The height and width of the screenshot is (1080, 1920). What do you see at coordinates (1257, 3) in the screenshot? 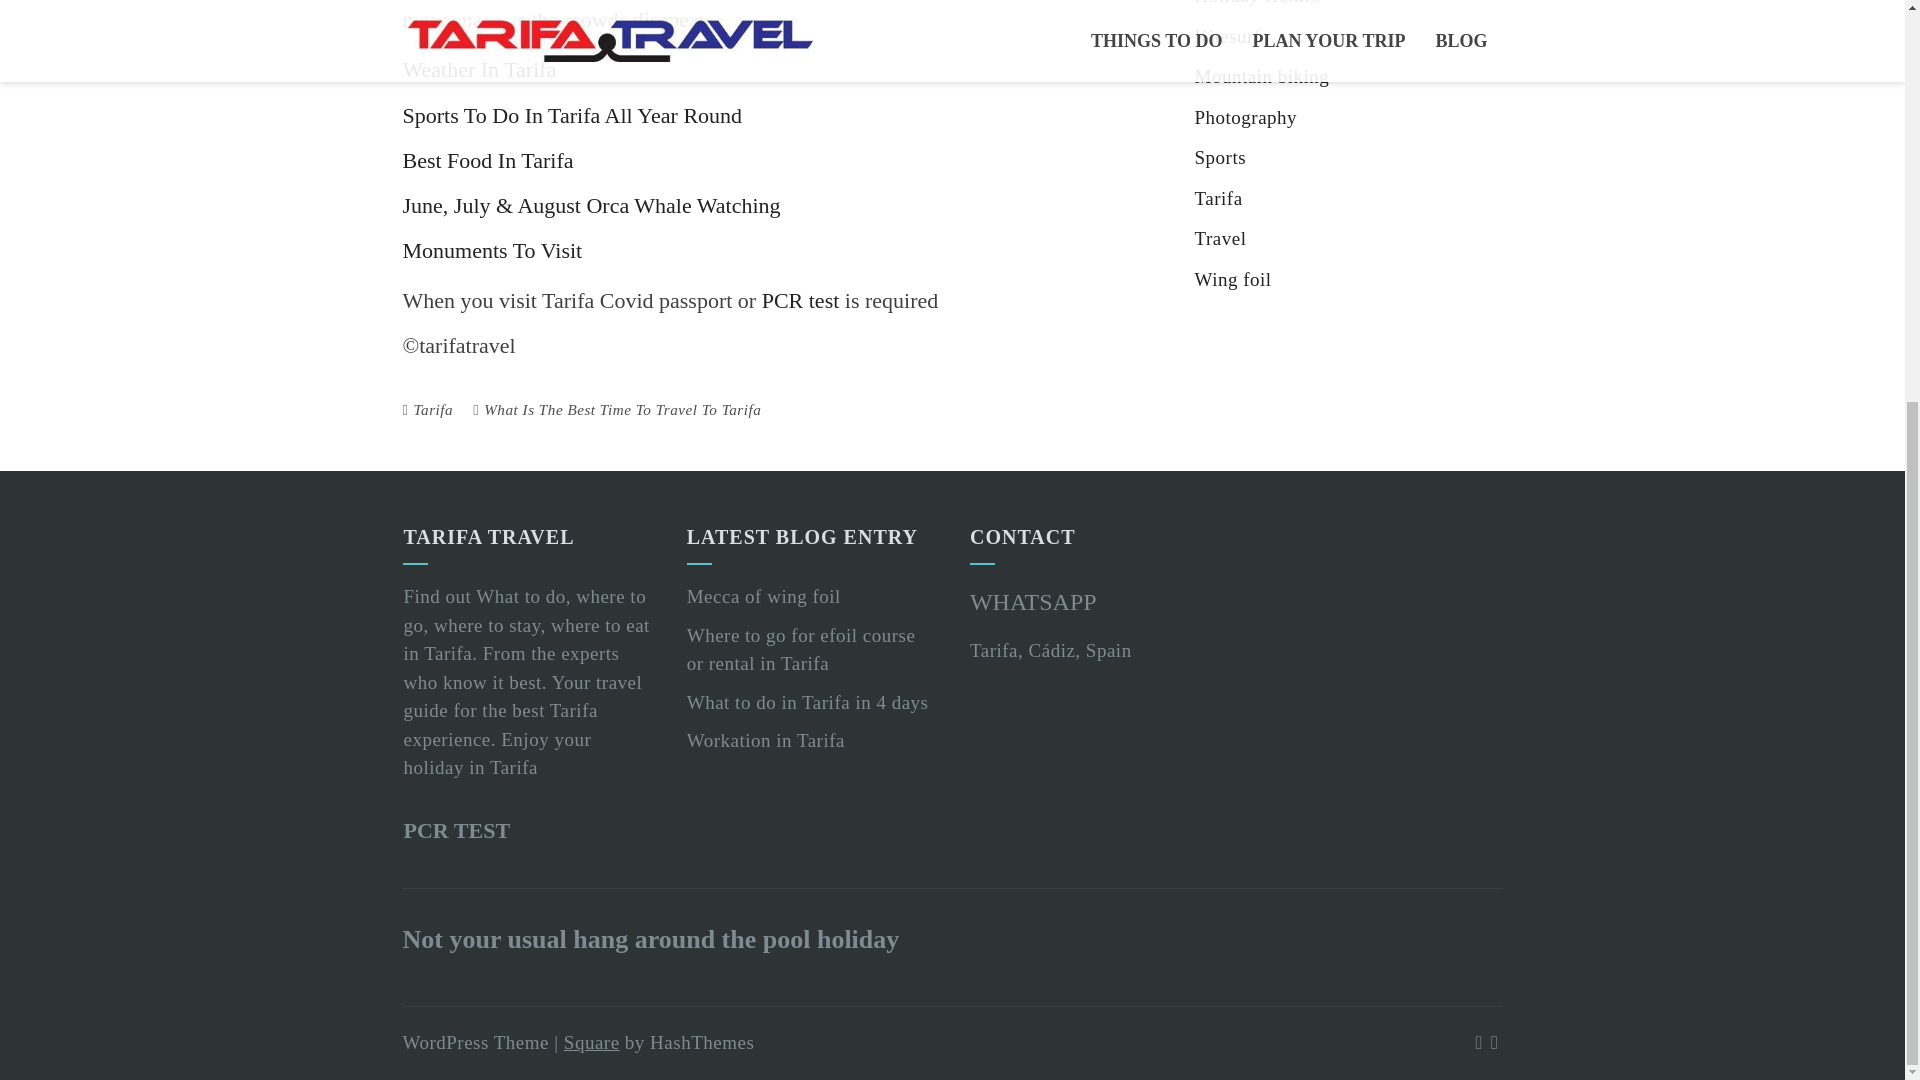
I see `Holiday Homes` at bounding box center [1257, 3].